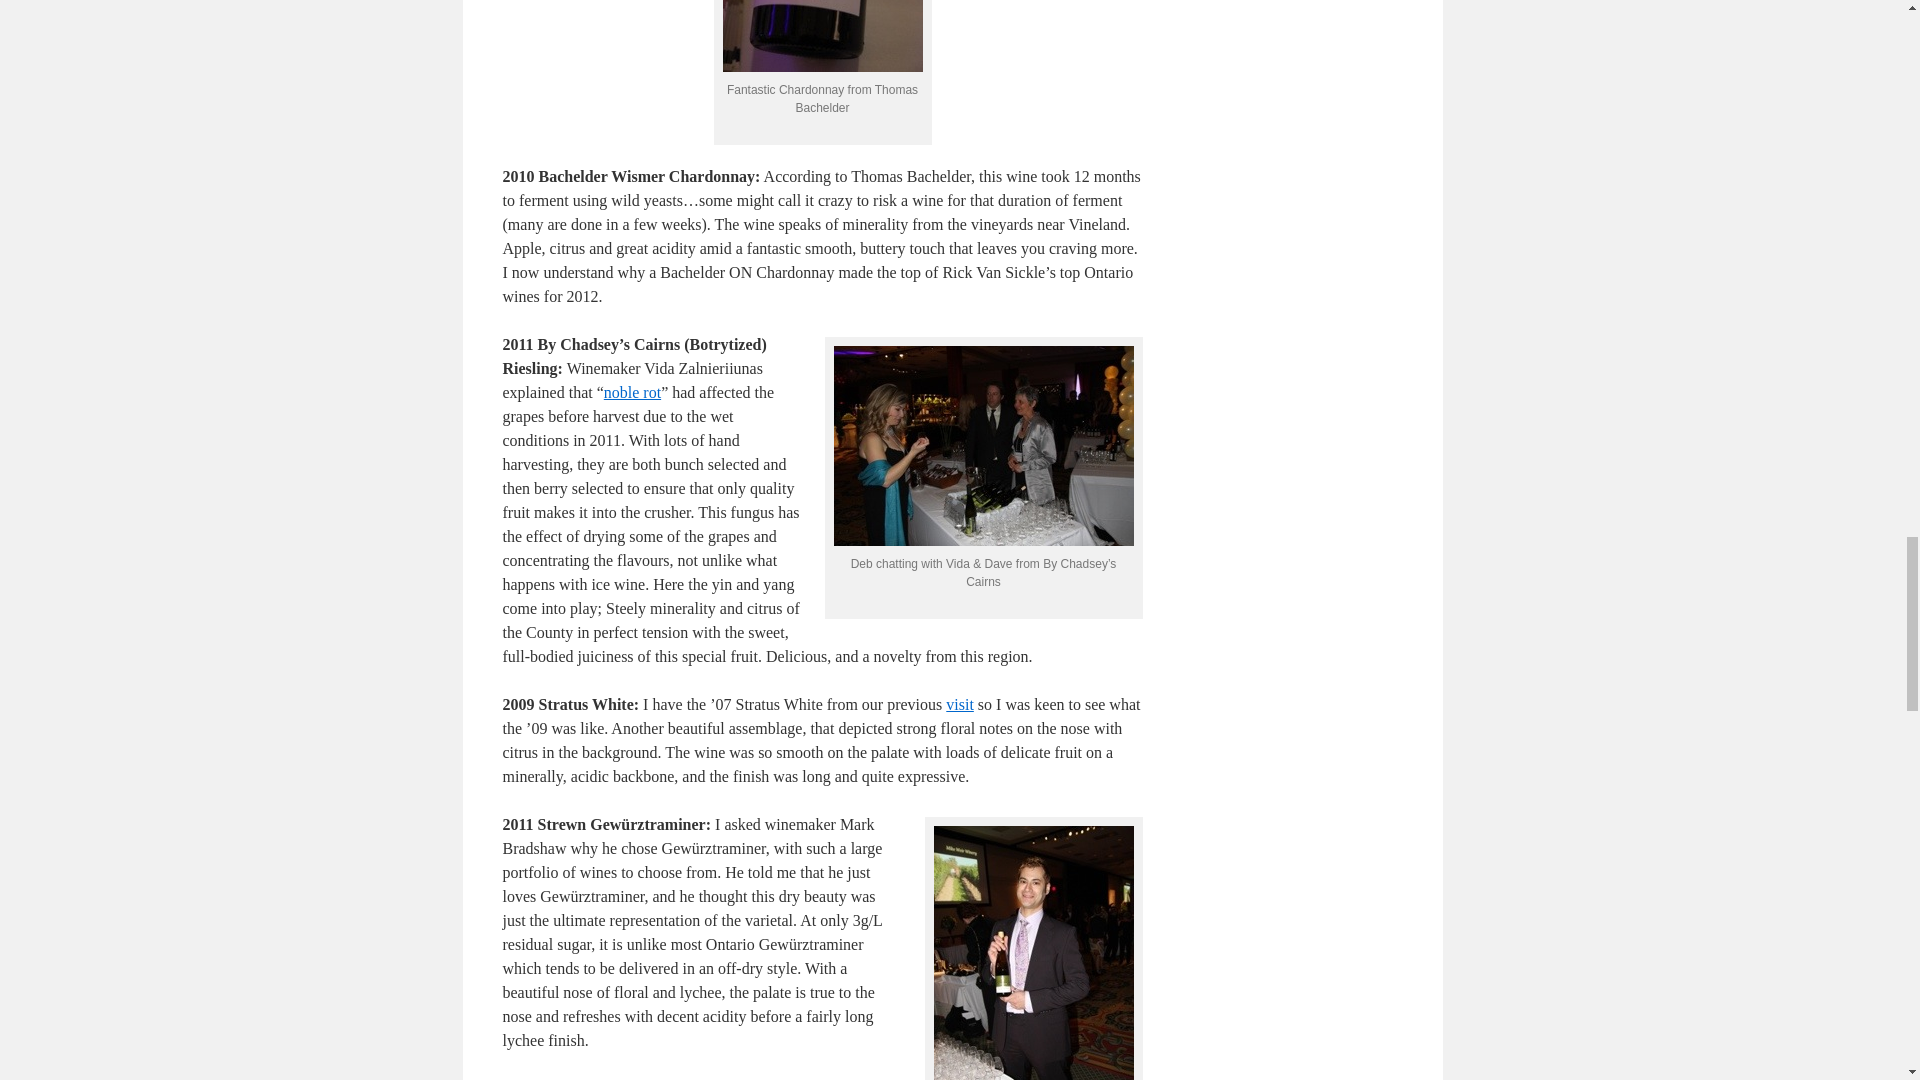 Image resolution: width=1920 pixels, height=1080 pixels. I want to click on visit, so click(960, 704).